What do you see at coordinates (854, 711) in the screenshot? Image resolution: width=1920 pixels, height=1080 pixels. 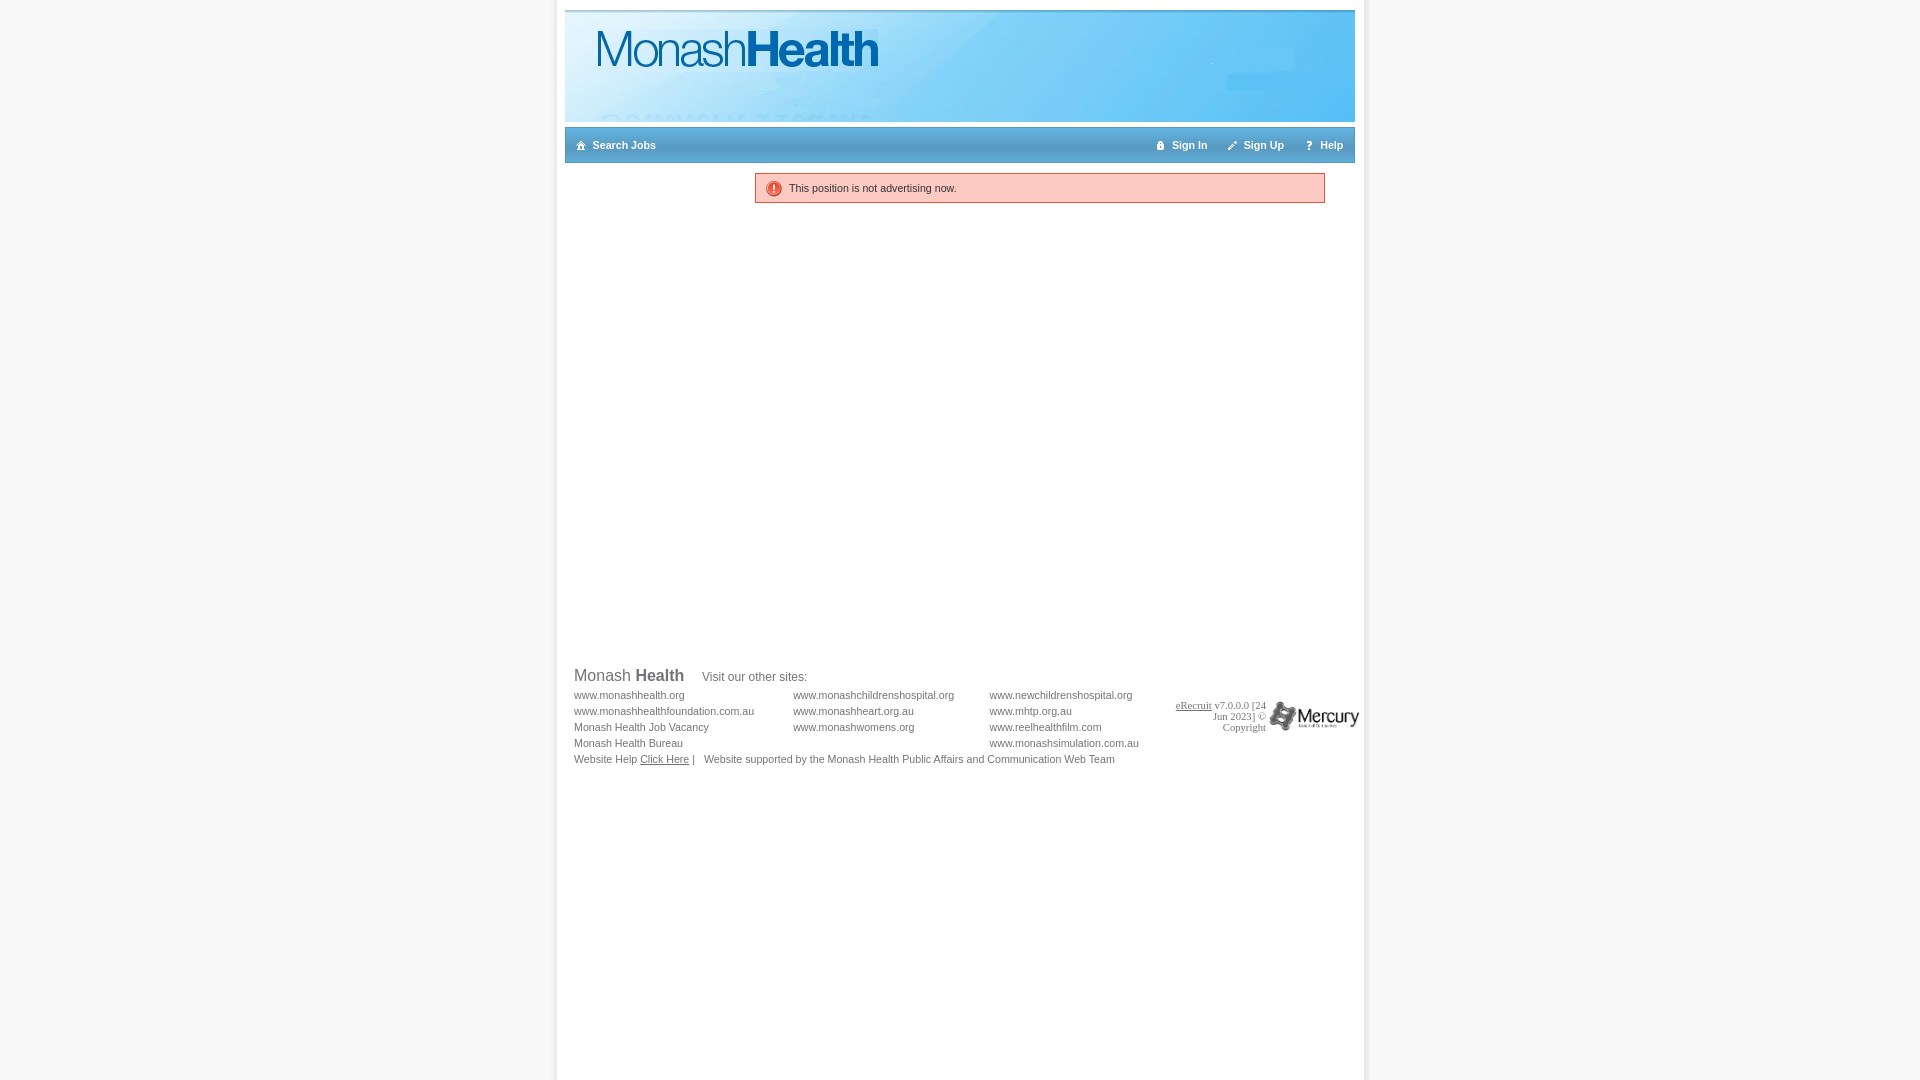 I see `www.monashheart.org.au` at bounding box center [854, 711].